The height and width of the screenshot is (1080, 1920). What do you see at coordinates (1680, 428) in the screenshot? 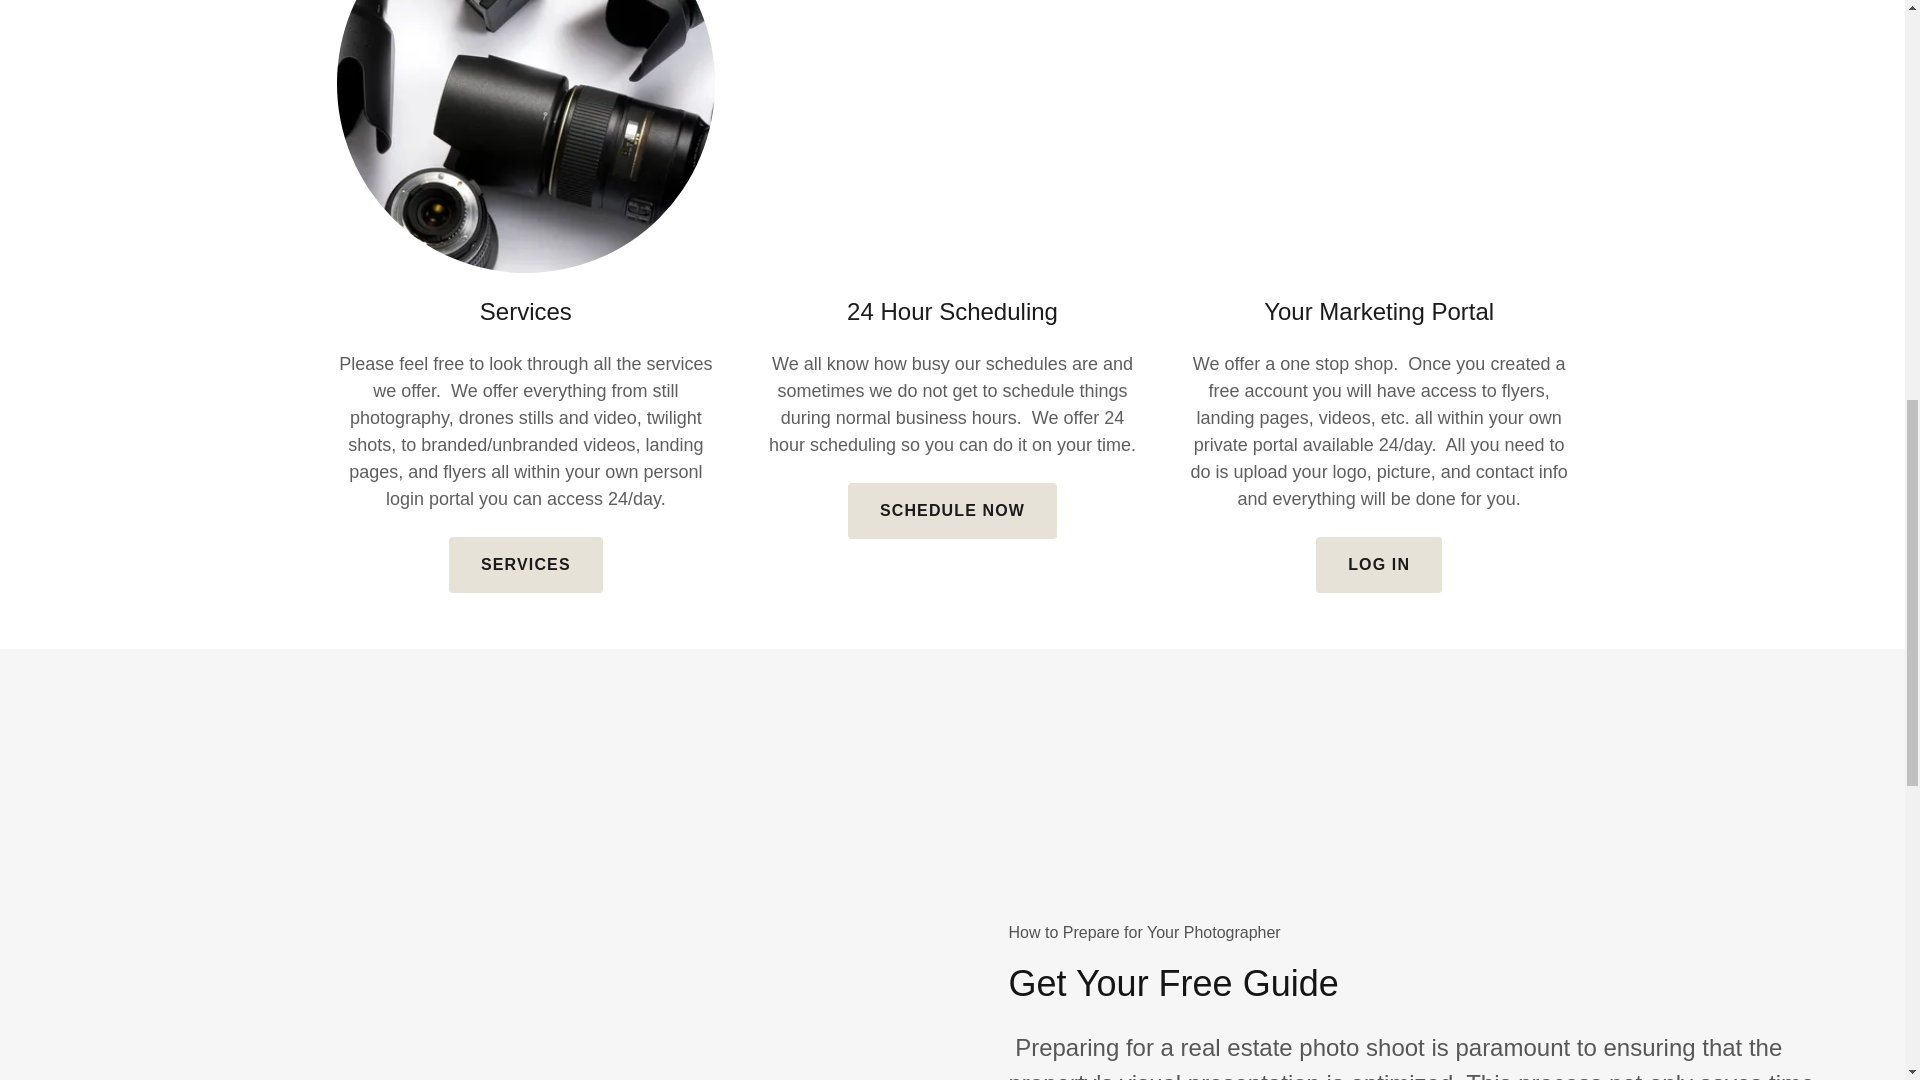
I see `ACCEPT` at bounding box center [1680, 428].